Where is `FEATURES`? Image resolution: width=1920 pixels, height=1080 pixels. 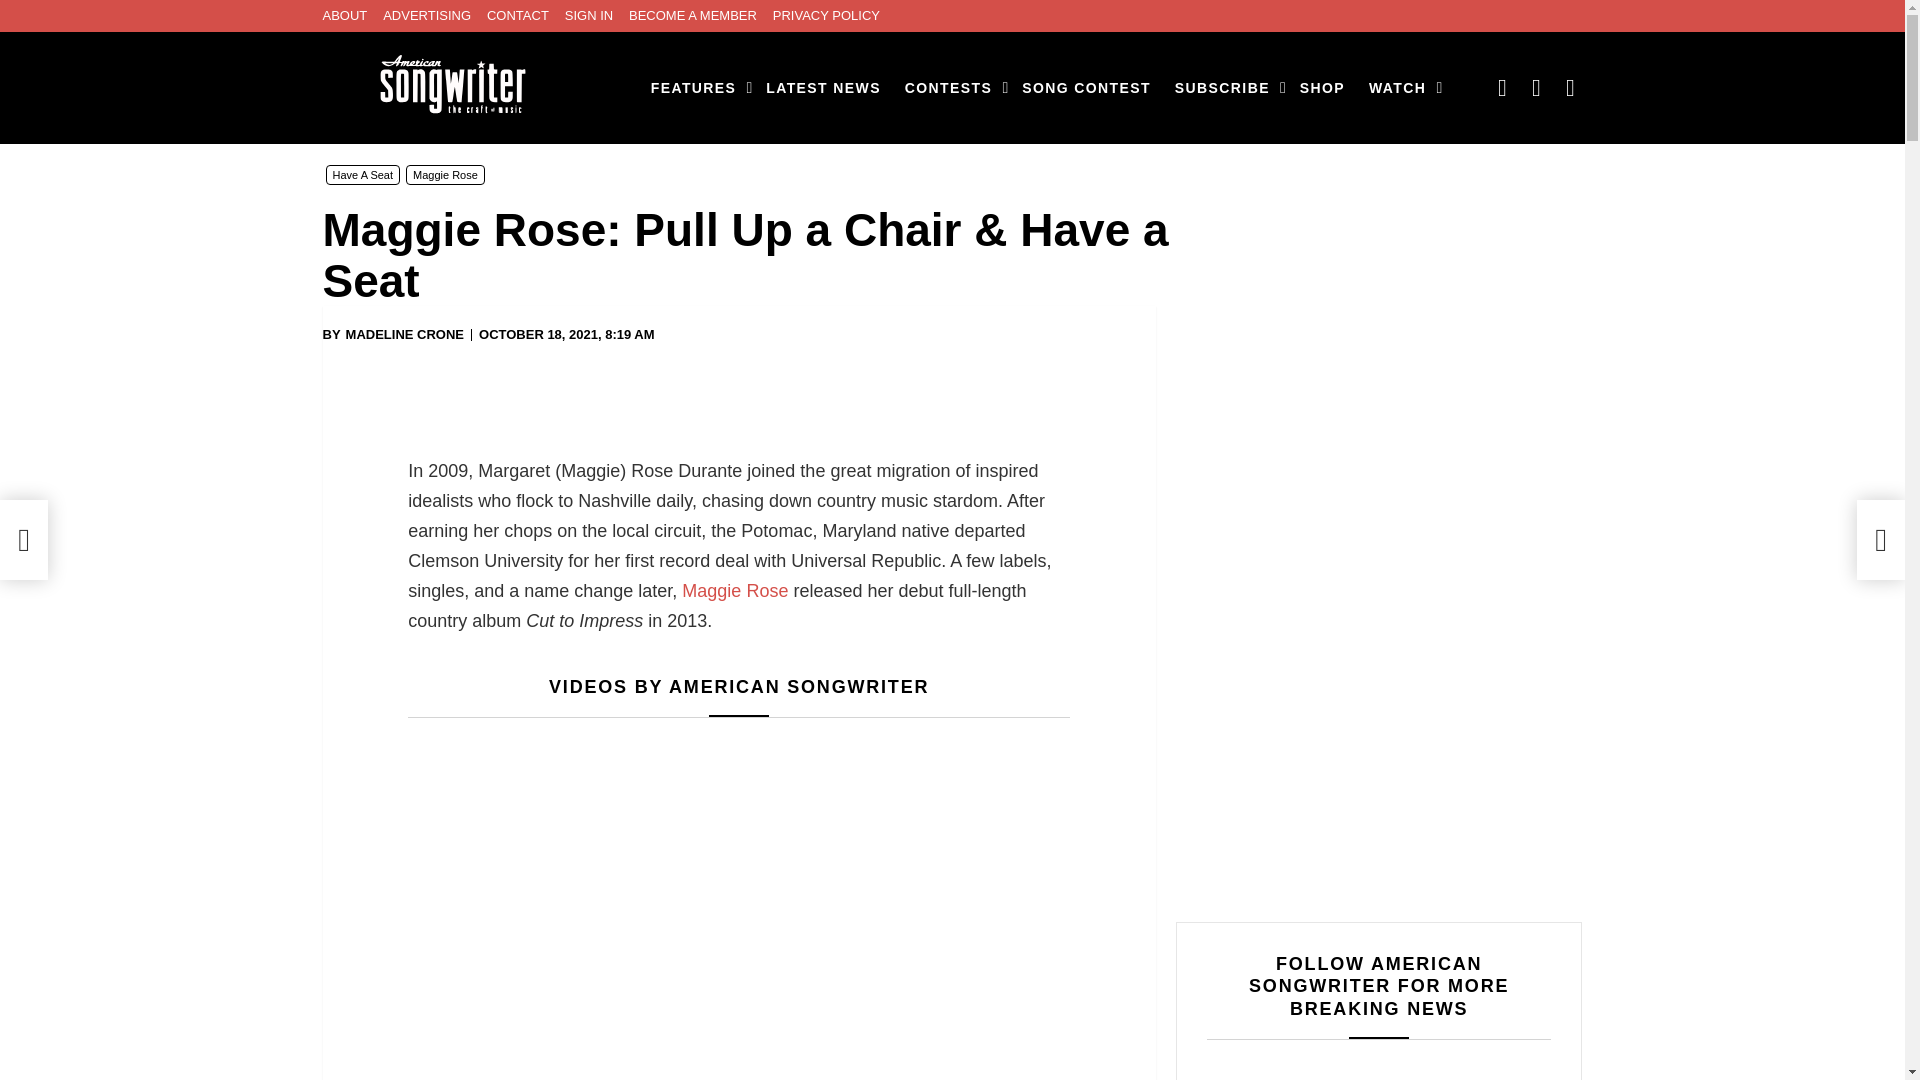 FEATURES is located at coordinates (696, 88).